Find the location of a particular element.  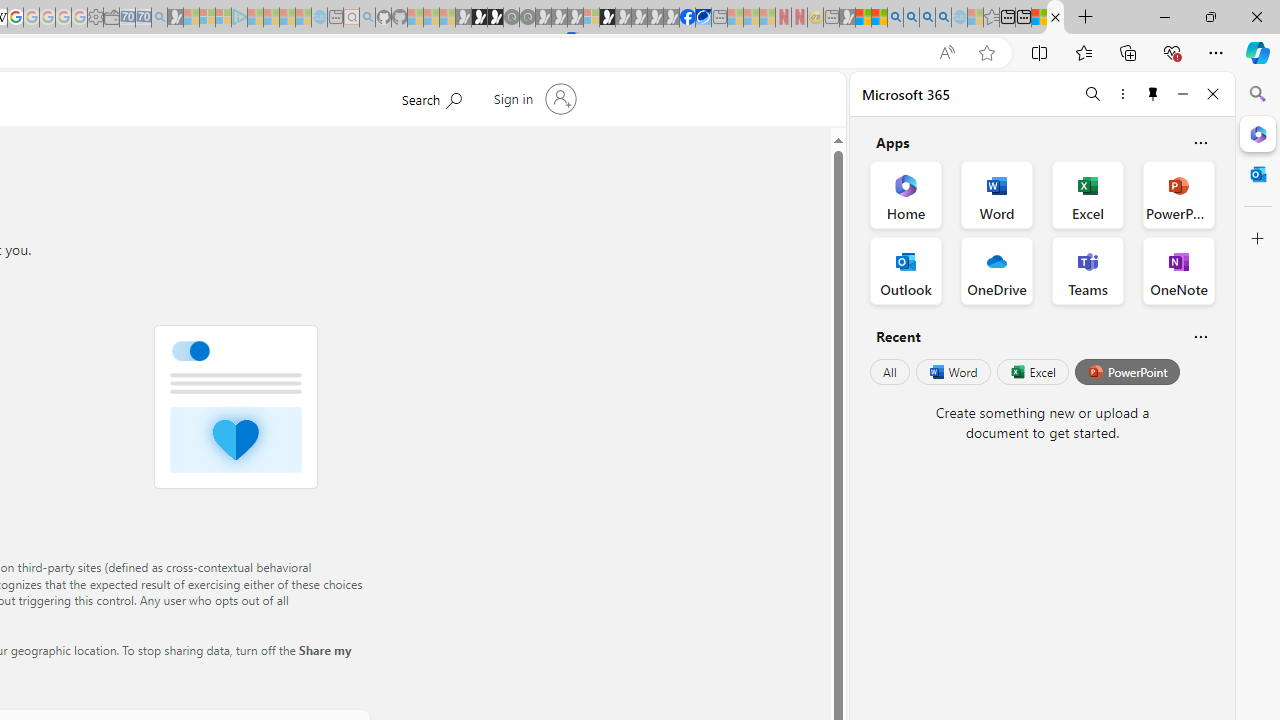

2009 Bing officially replaced Live Search on June 3 - Search is located at coordinates (911, 18).